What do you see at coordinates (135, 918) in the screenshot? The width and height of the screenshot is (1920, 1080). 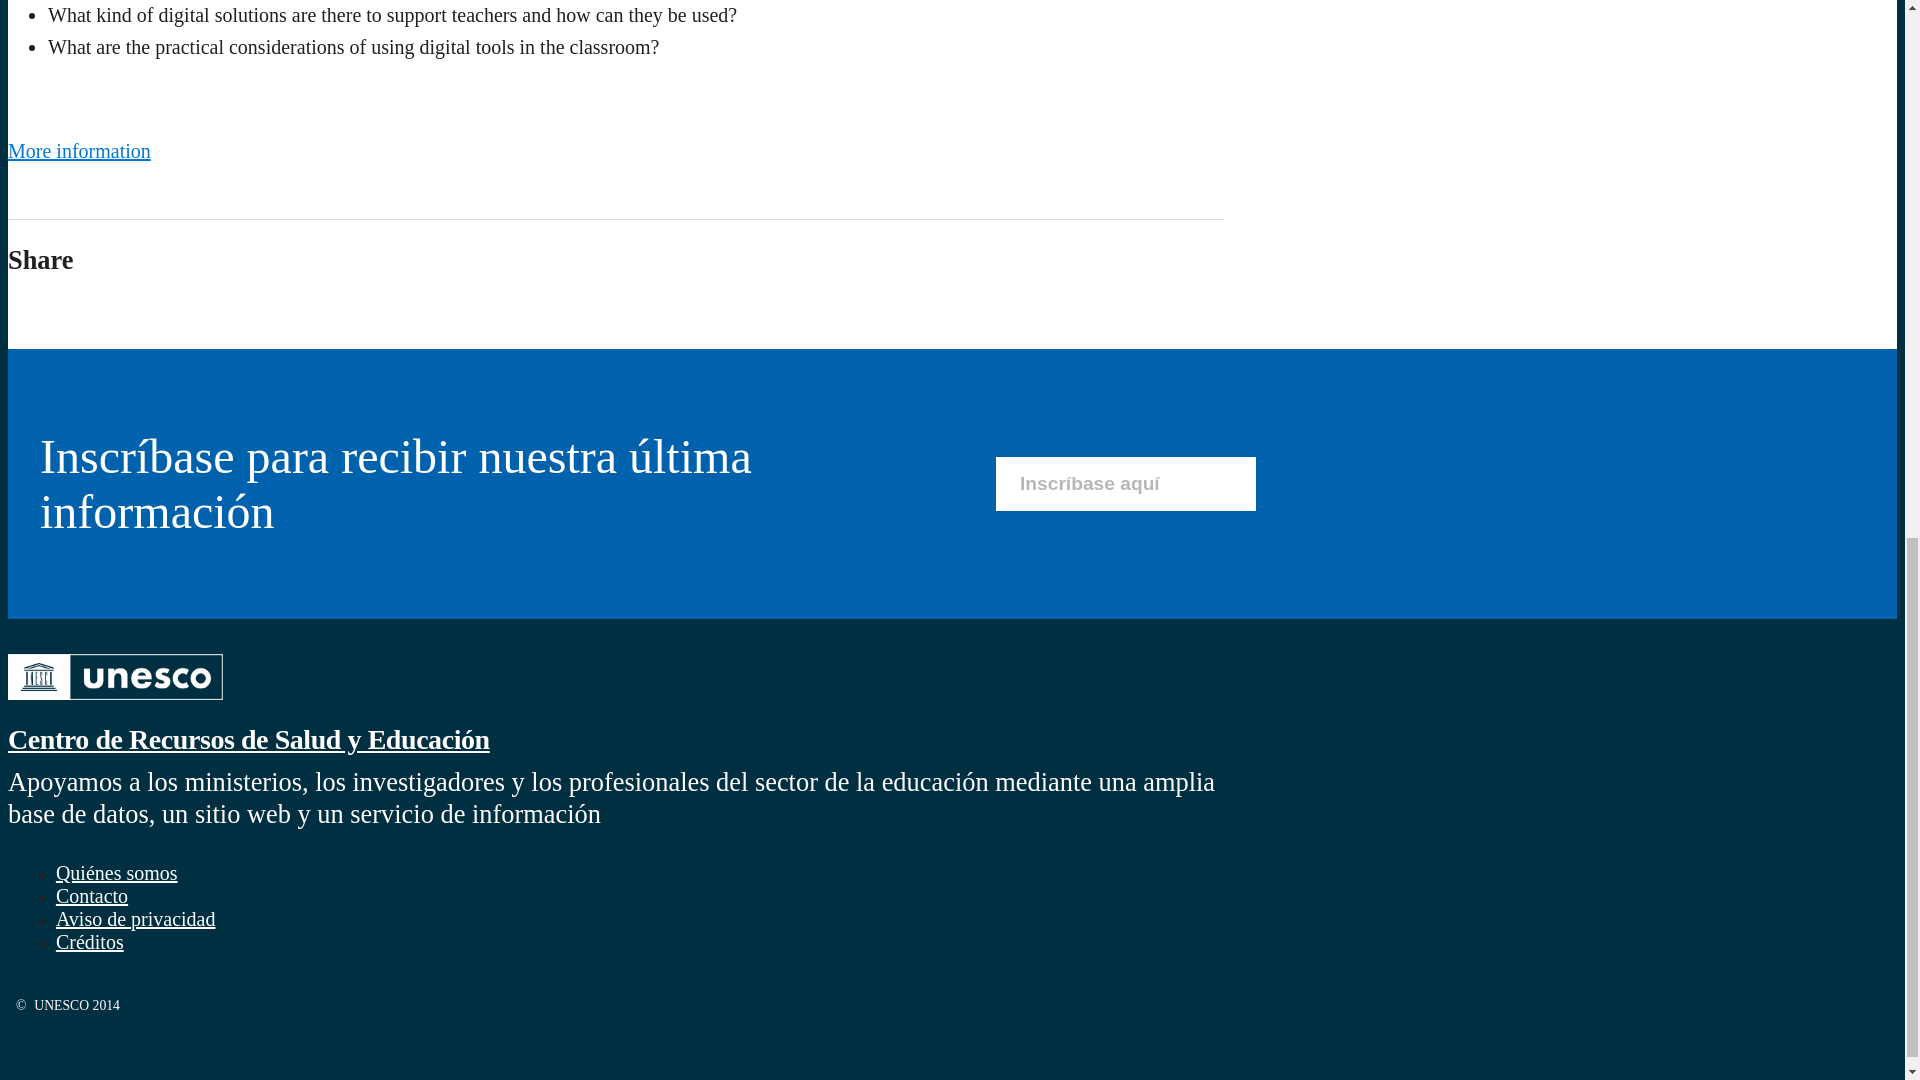 I see `Aviso de privacidad` at bounding box center [135, 918].